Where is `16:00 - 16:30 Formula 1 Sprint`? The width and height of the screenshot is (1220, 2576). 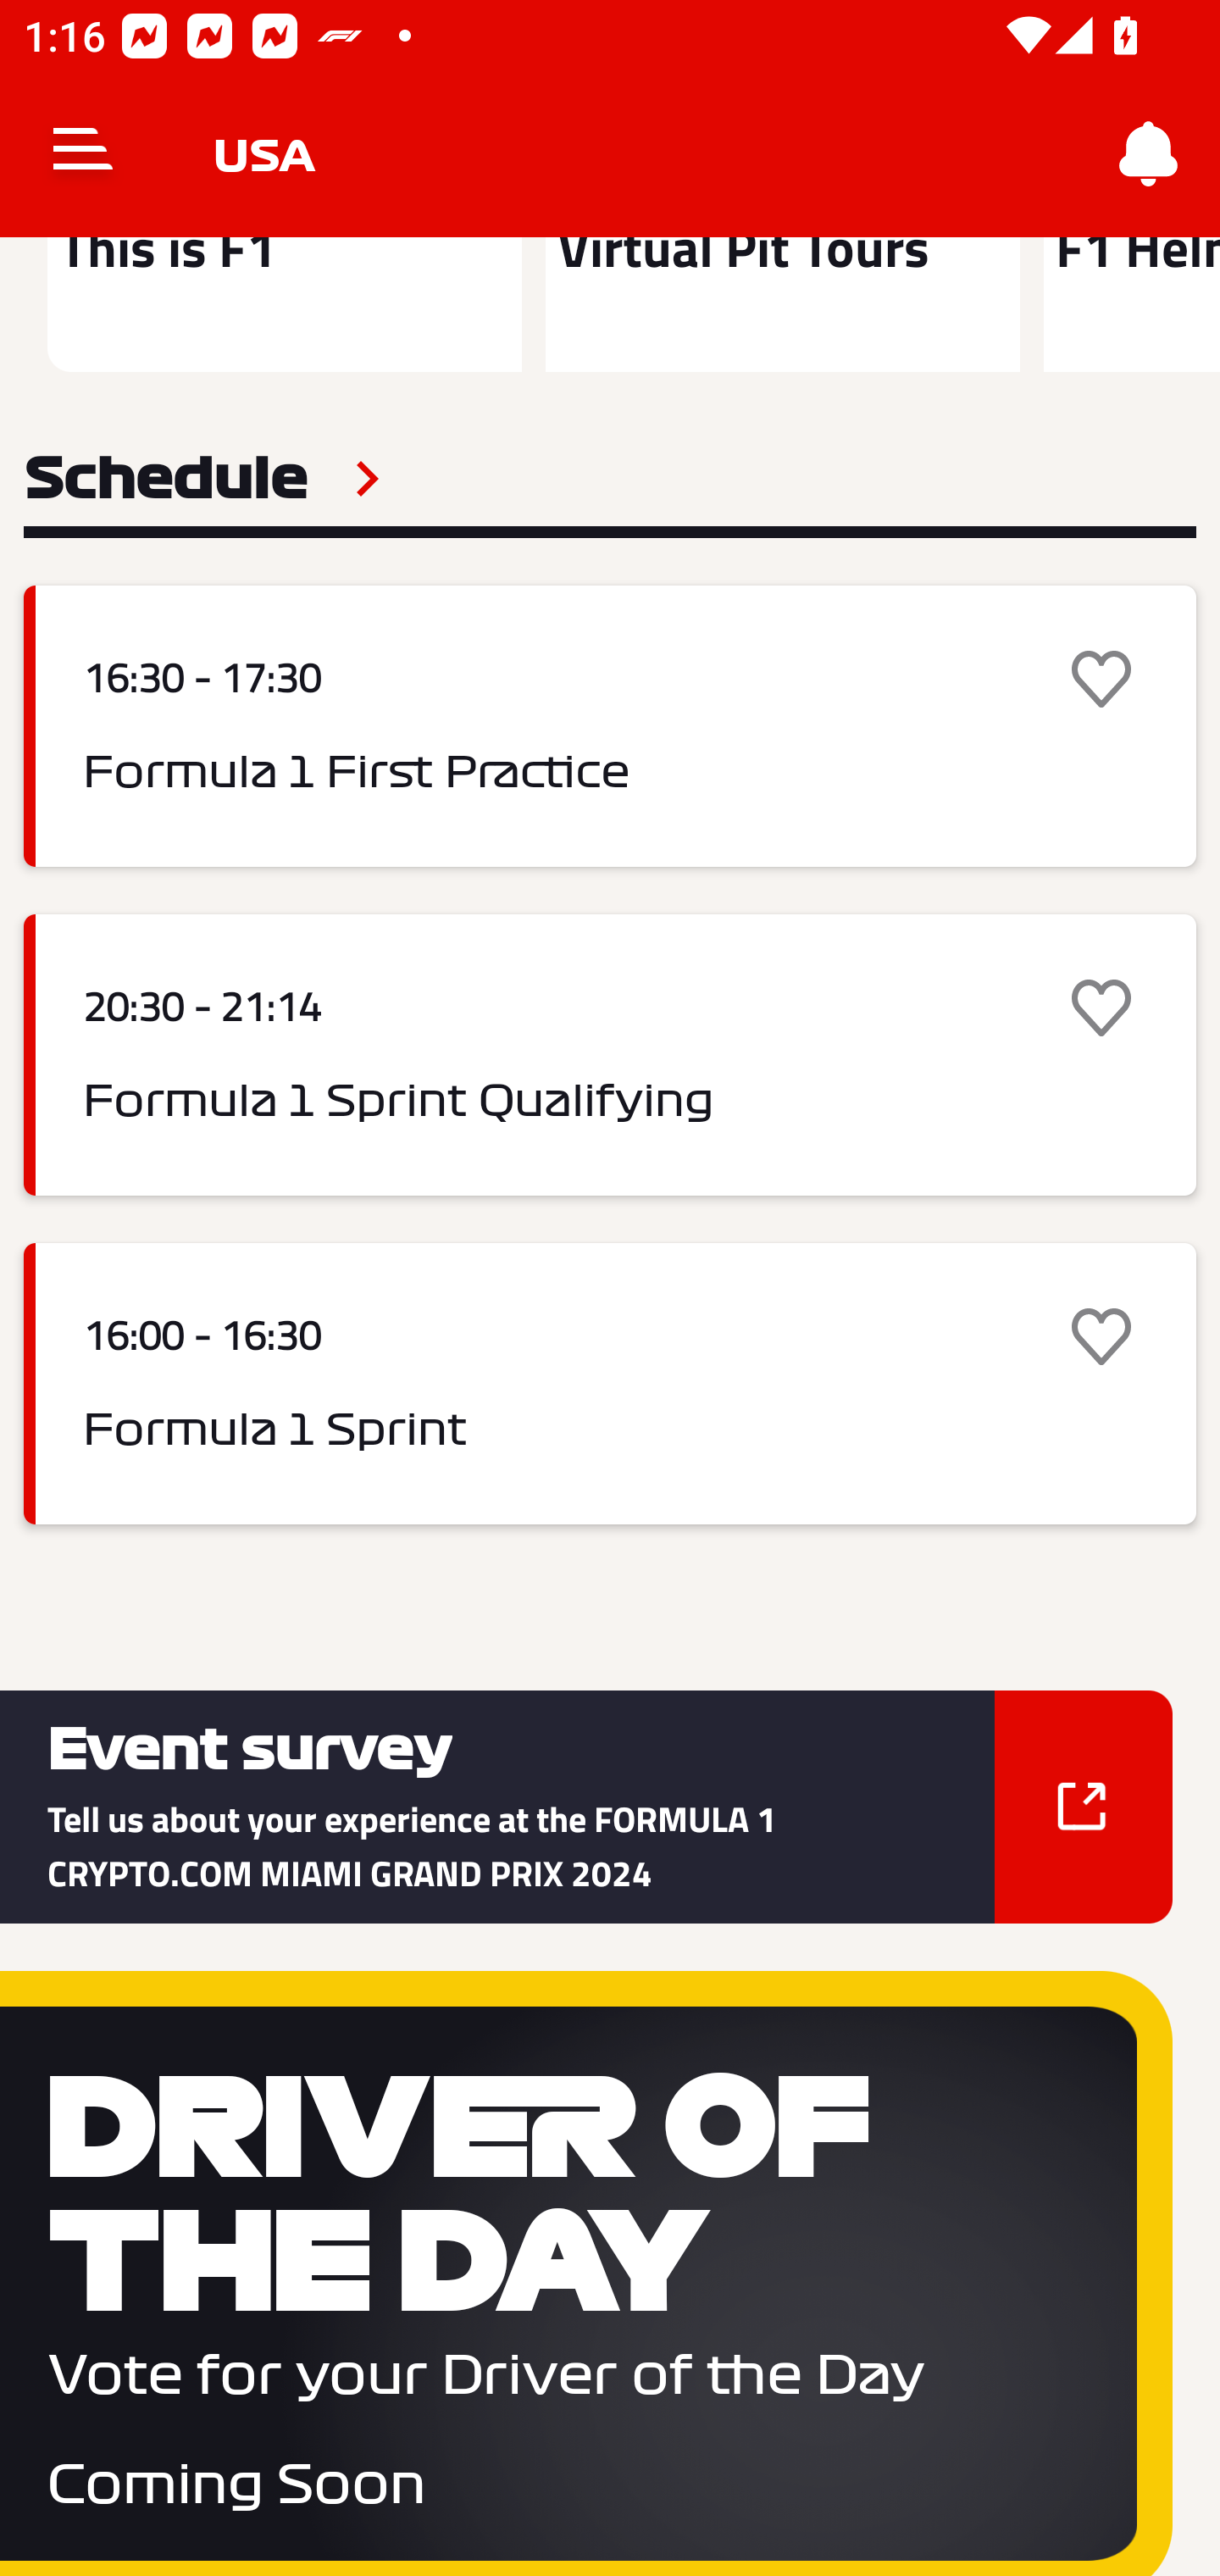
16:00 - 16:30 Formula 1 Sprint is located at coordinates (610, 1385).